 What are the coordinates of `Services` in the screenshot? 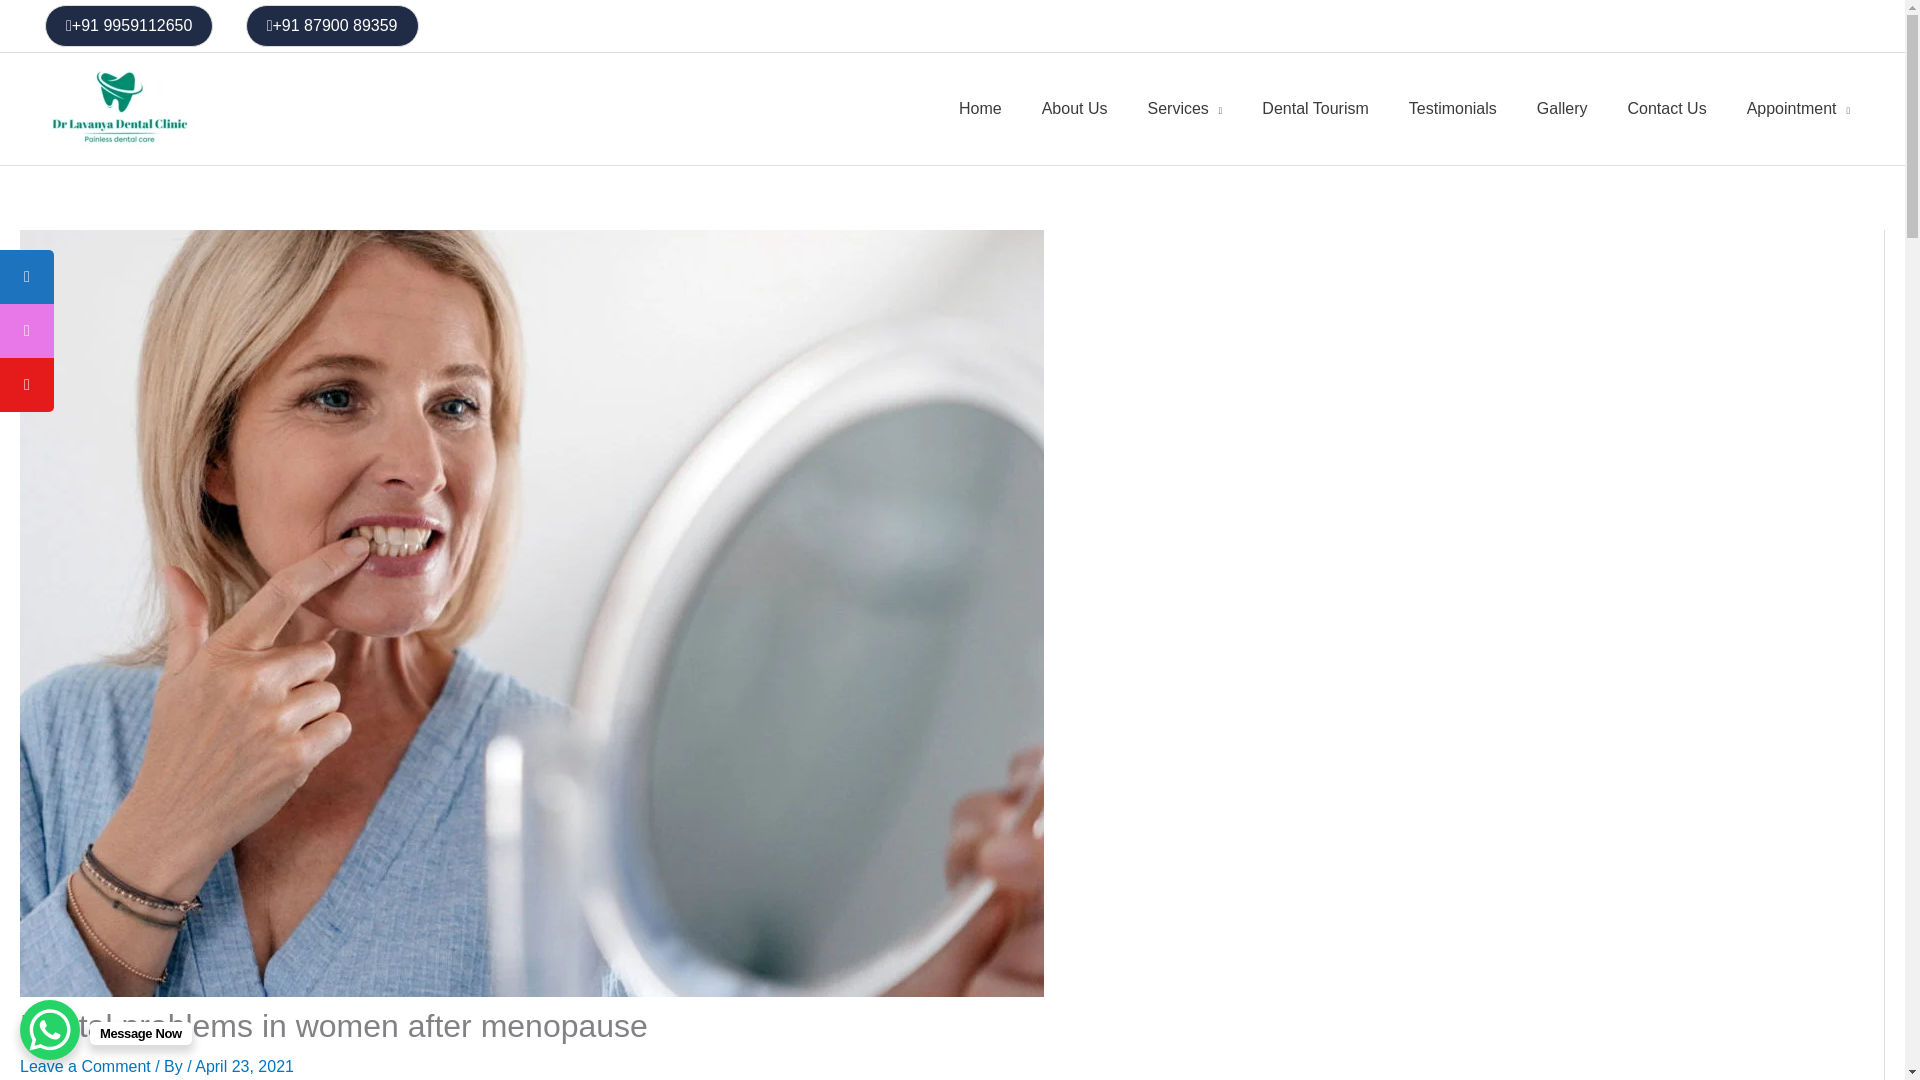 It's located at (1184, 108).